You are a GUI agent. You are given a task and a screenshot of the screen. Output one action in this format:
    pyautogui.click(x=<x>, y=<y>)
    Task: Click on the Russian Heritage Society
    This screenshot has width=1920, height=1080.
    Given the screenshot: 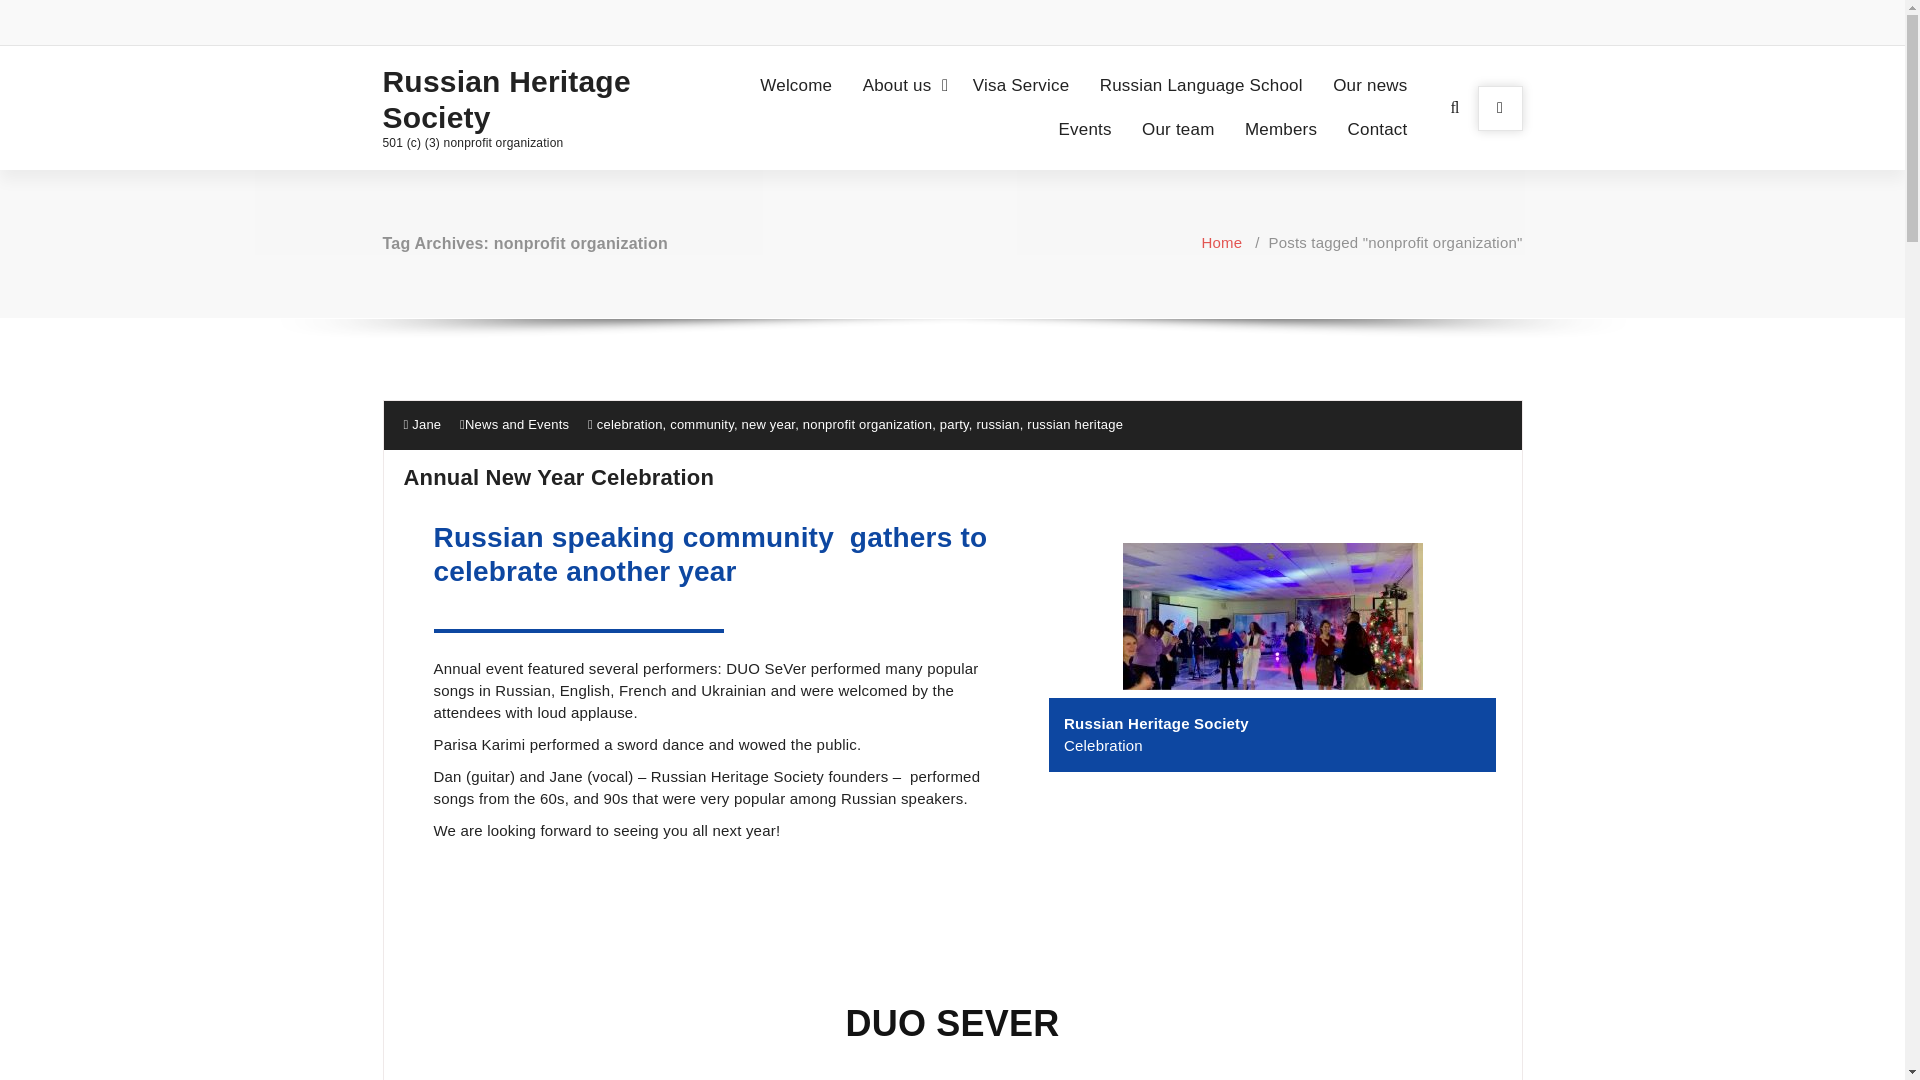 What is the action you would take?
    pyautogui.click(x=514, y=100)
    